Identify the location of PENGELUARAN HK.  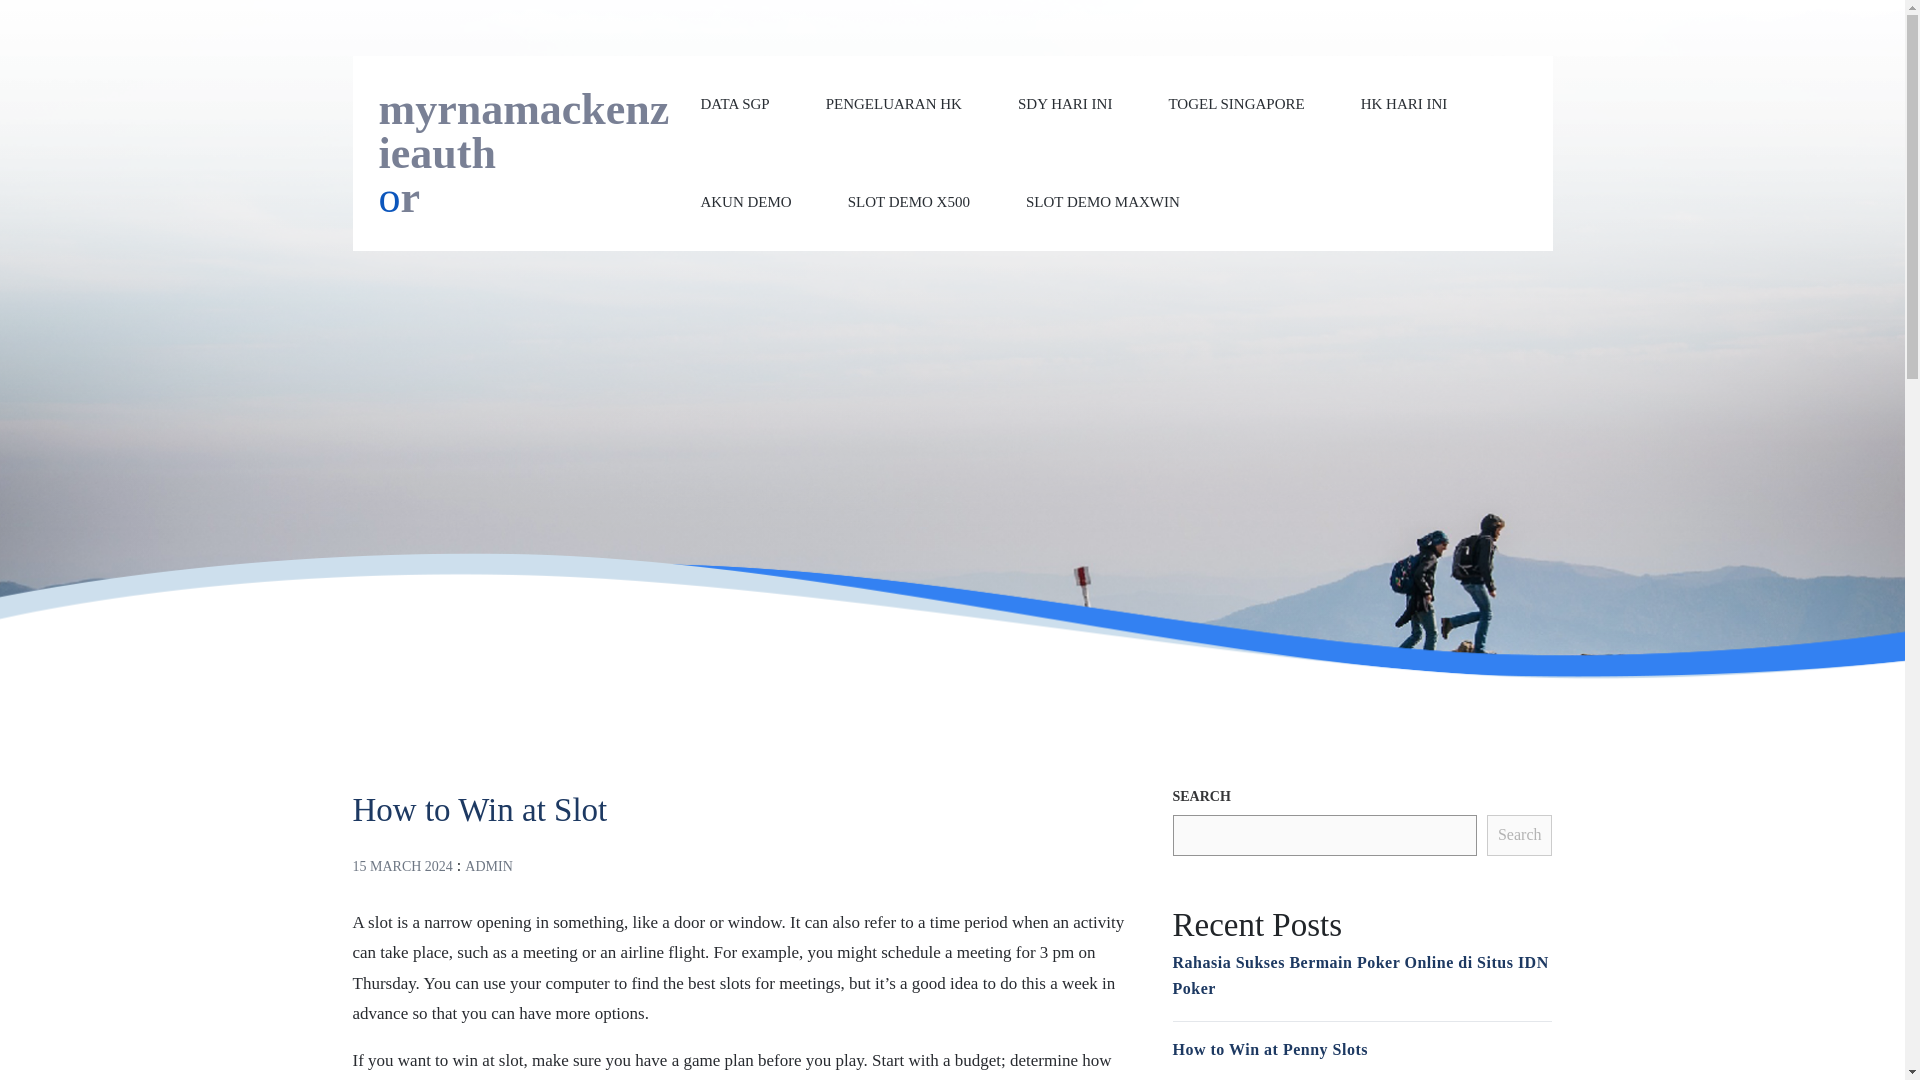
(893, 104).